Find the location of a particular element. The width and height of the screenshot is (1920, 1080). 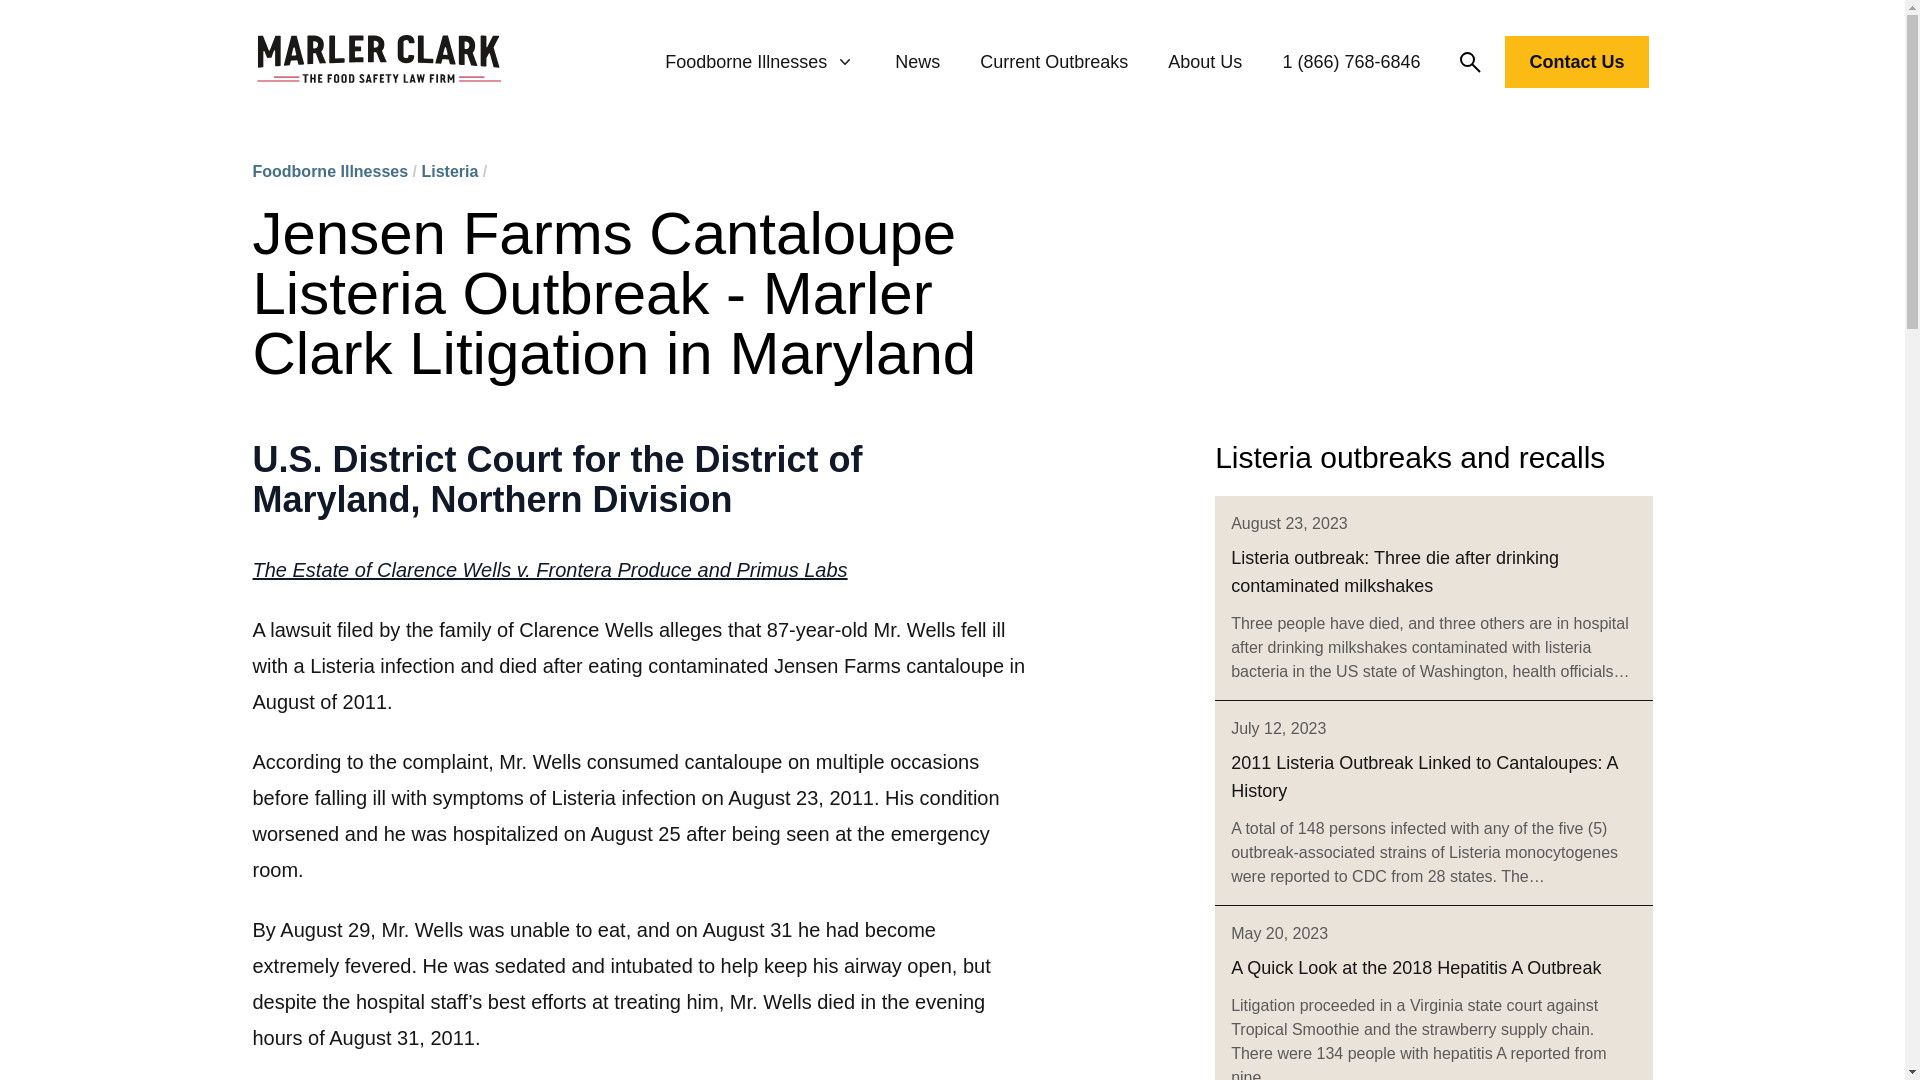

News is located at coordinates (917, 62).